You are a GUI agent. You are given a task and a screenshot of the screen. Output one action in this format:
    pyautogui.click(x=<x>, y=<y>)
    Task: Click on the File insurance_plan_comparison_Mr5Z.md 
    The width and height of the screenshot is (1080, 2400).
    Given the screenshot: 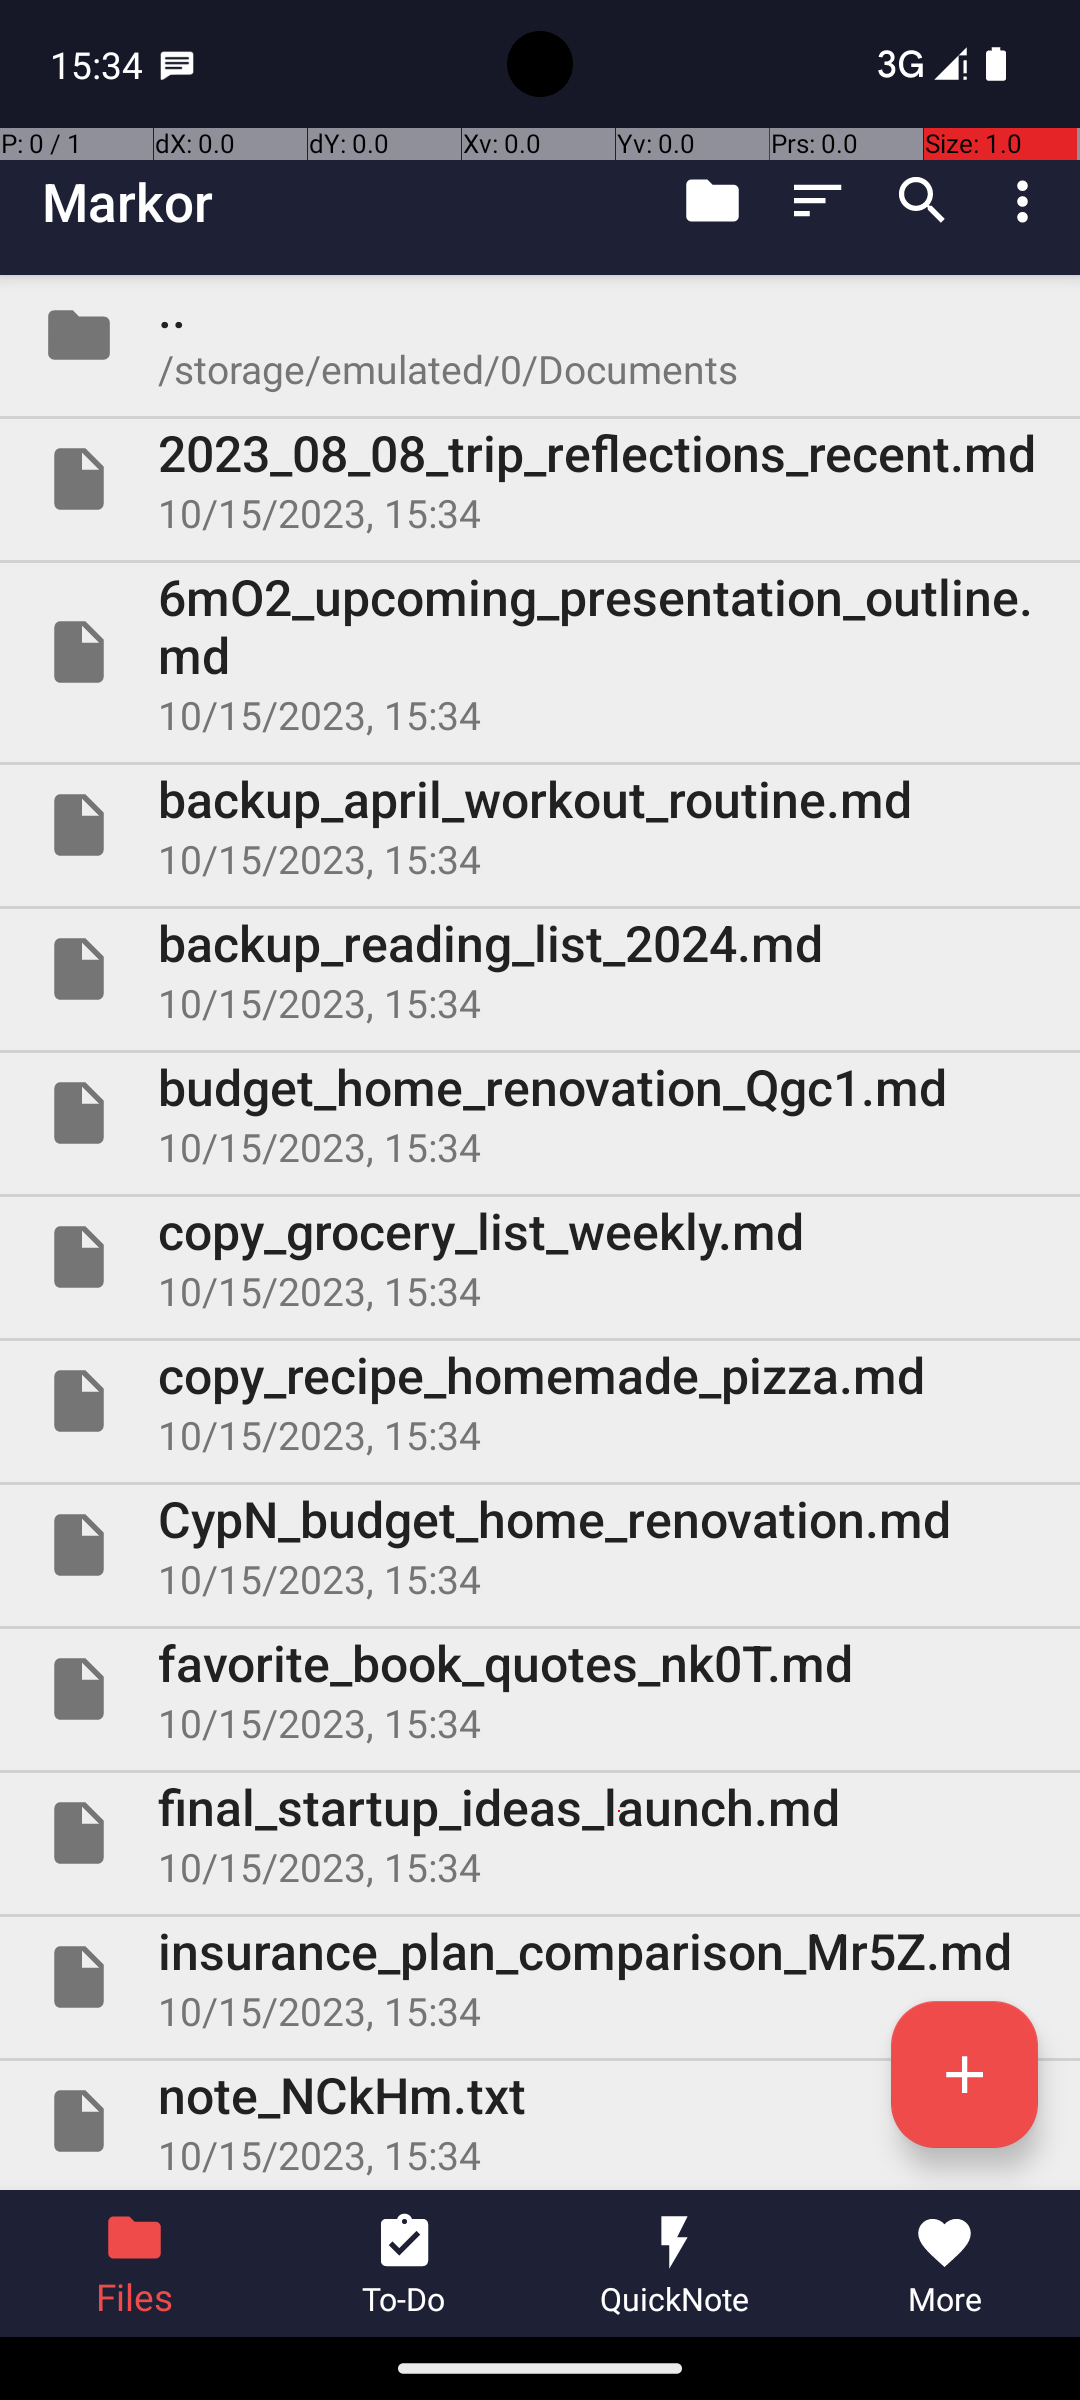 What is the action you would take?
    pyautogui.click(x=540, y=1977)
    